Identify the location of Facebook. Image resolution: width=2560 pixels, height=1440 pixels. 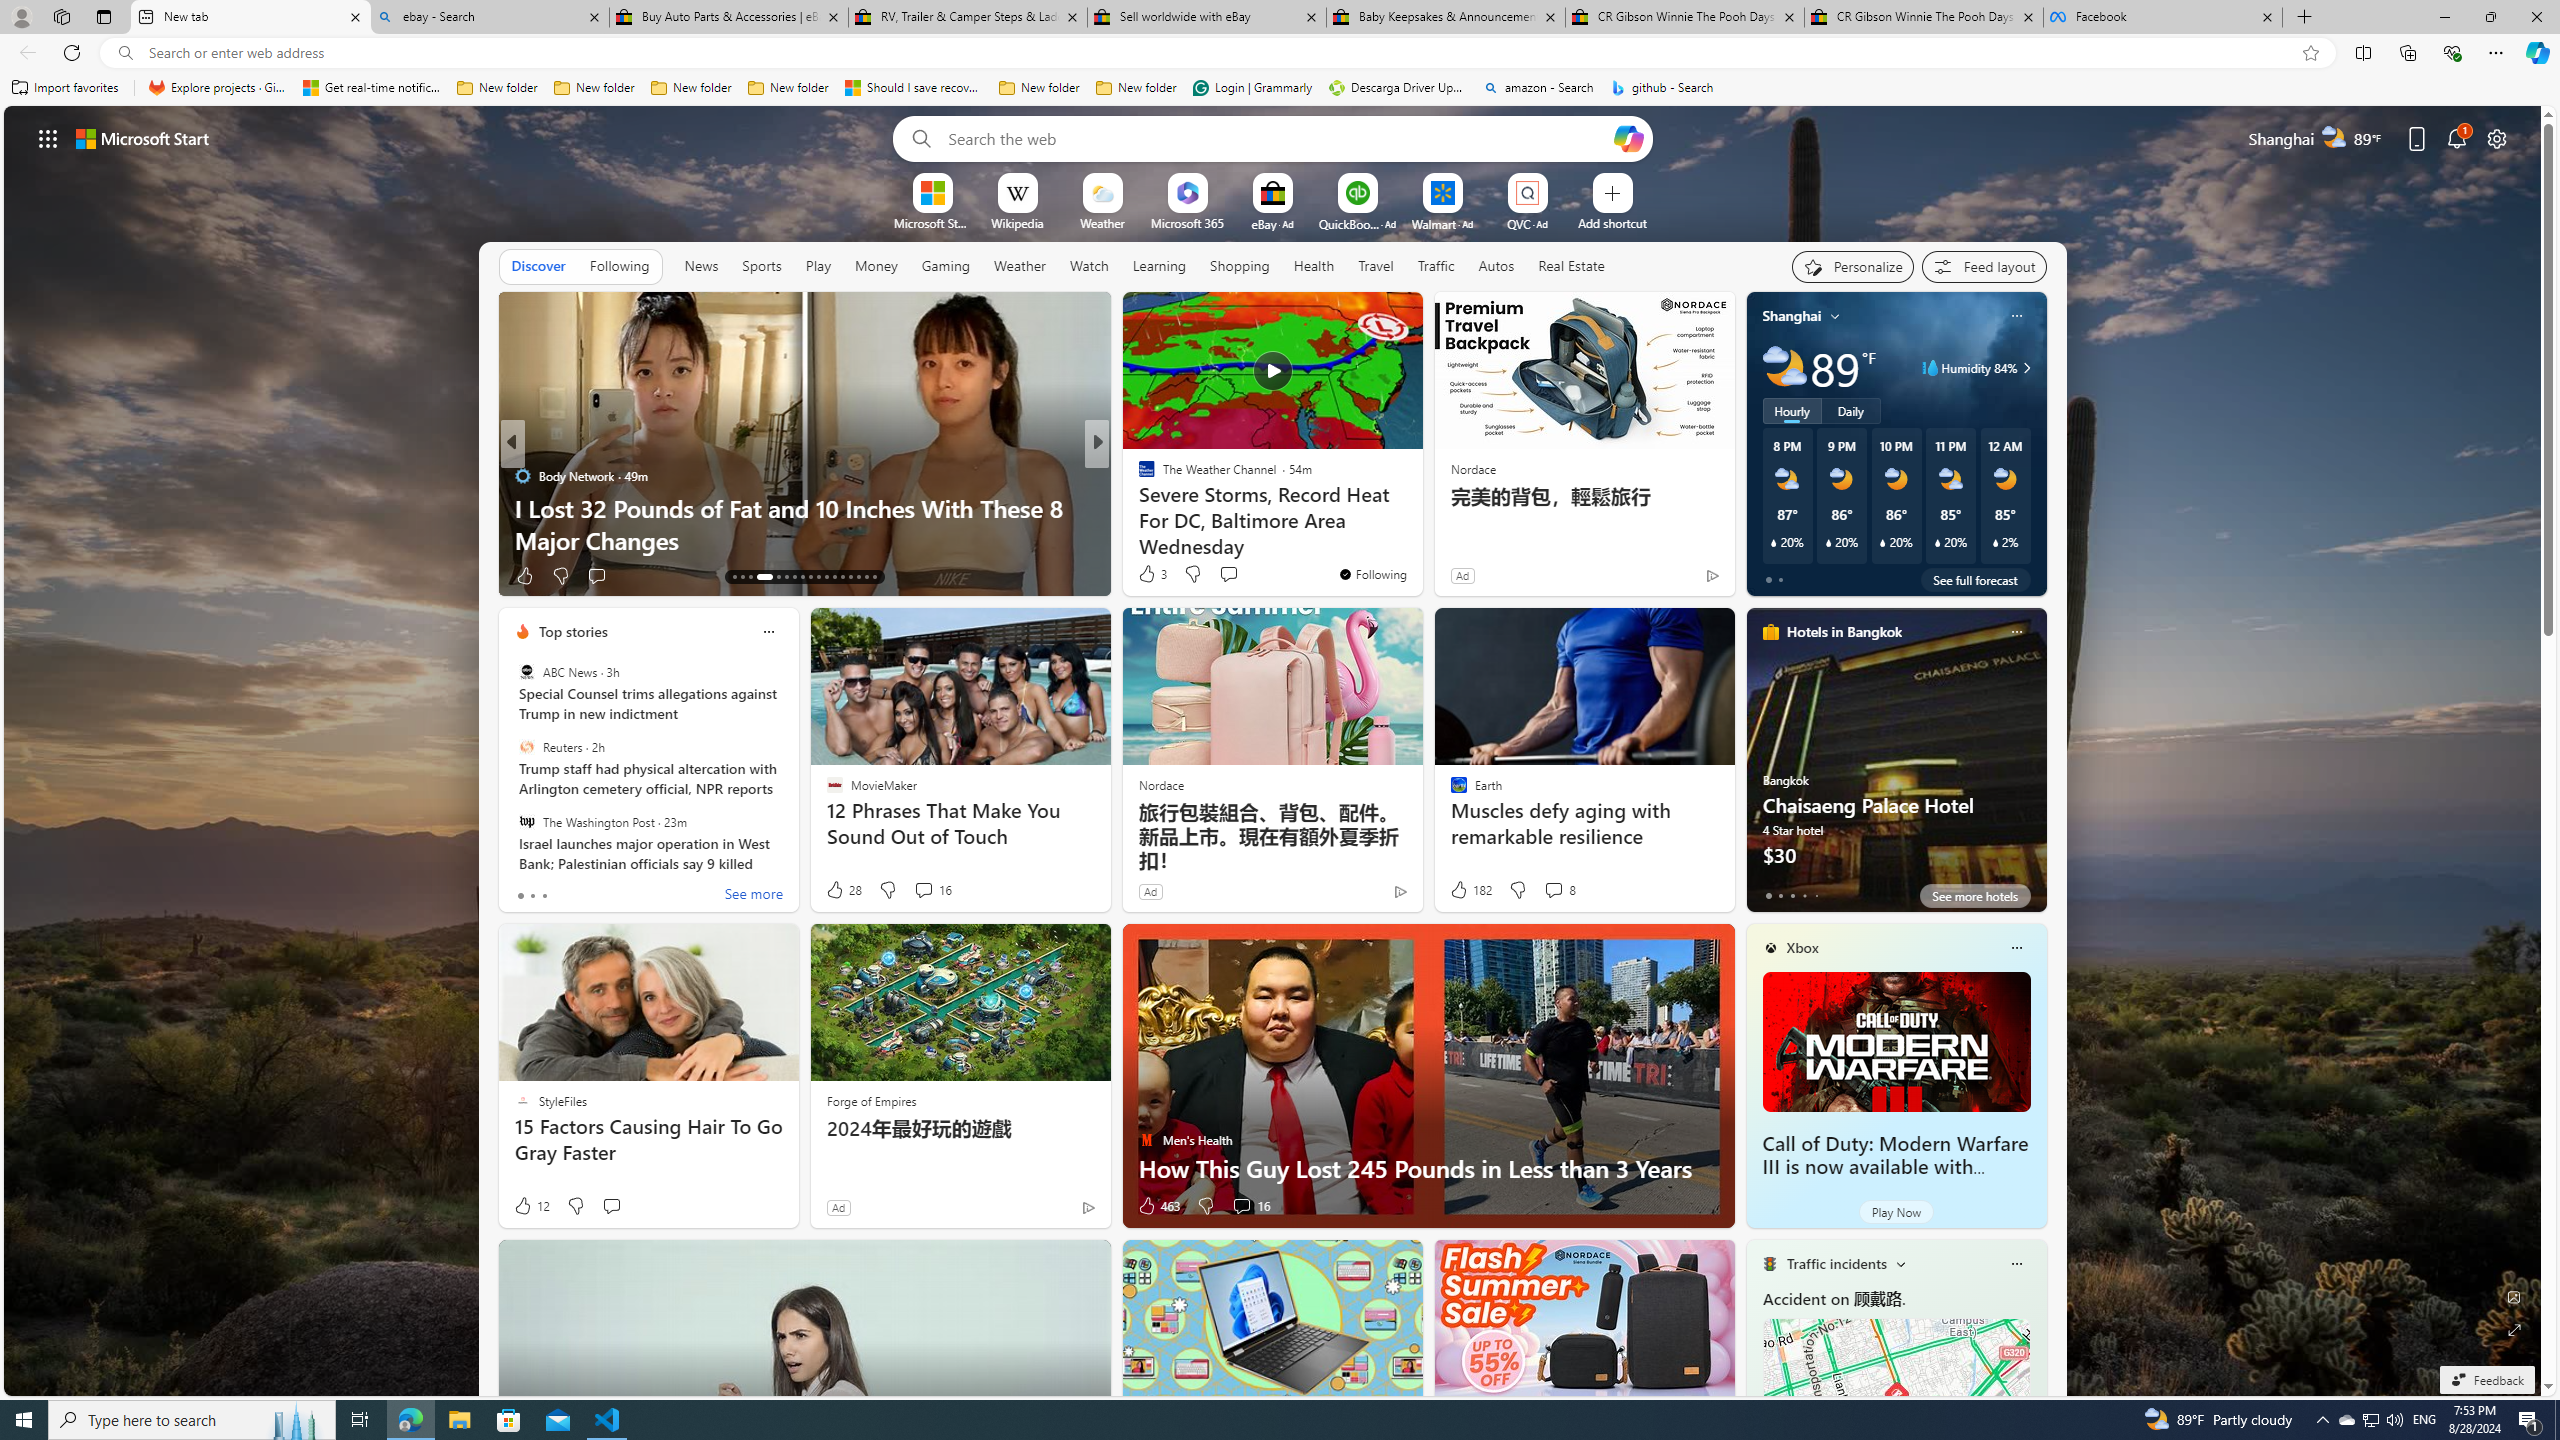
(2163, 17).